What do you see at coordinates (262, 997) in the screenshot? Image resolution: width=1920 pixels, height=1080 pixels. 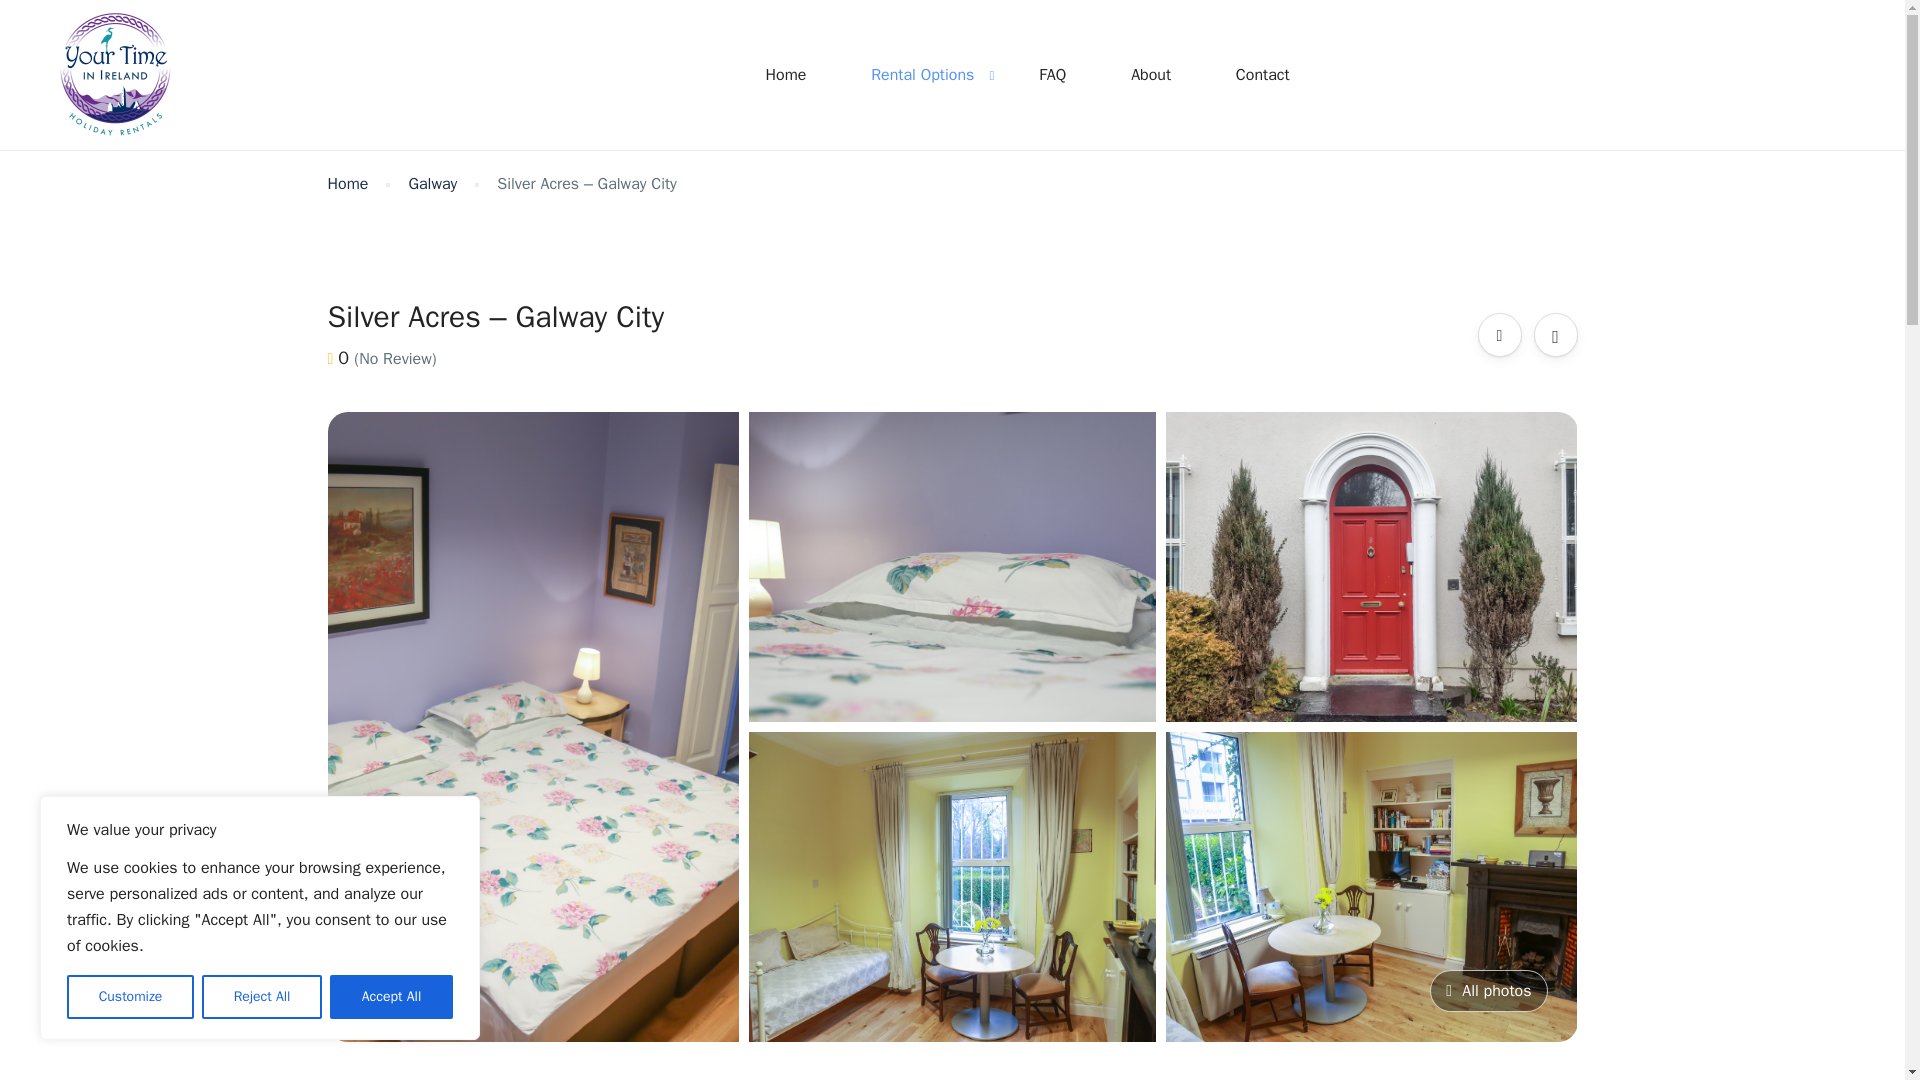 I see `Reject All` at bounding box center [262, 997].